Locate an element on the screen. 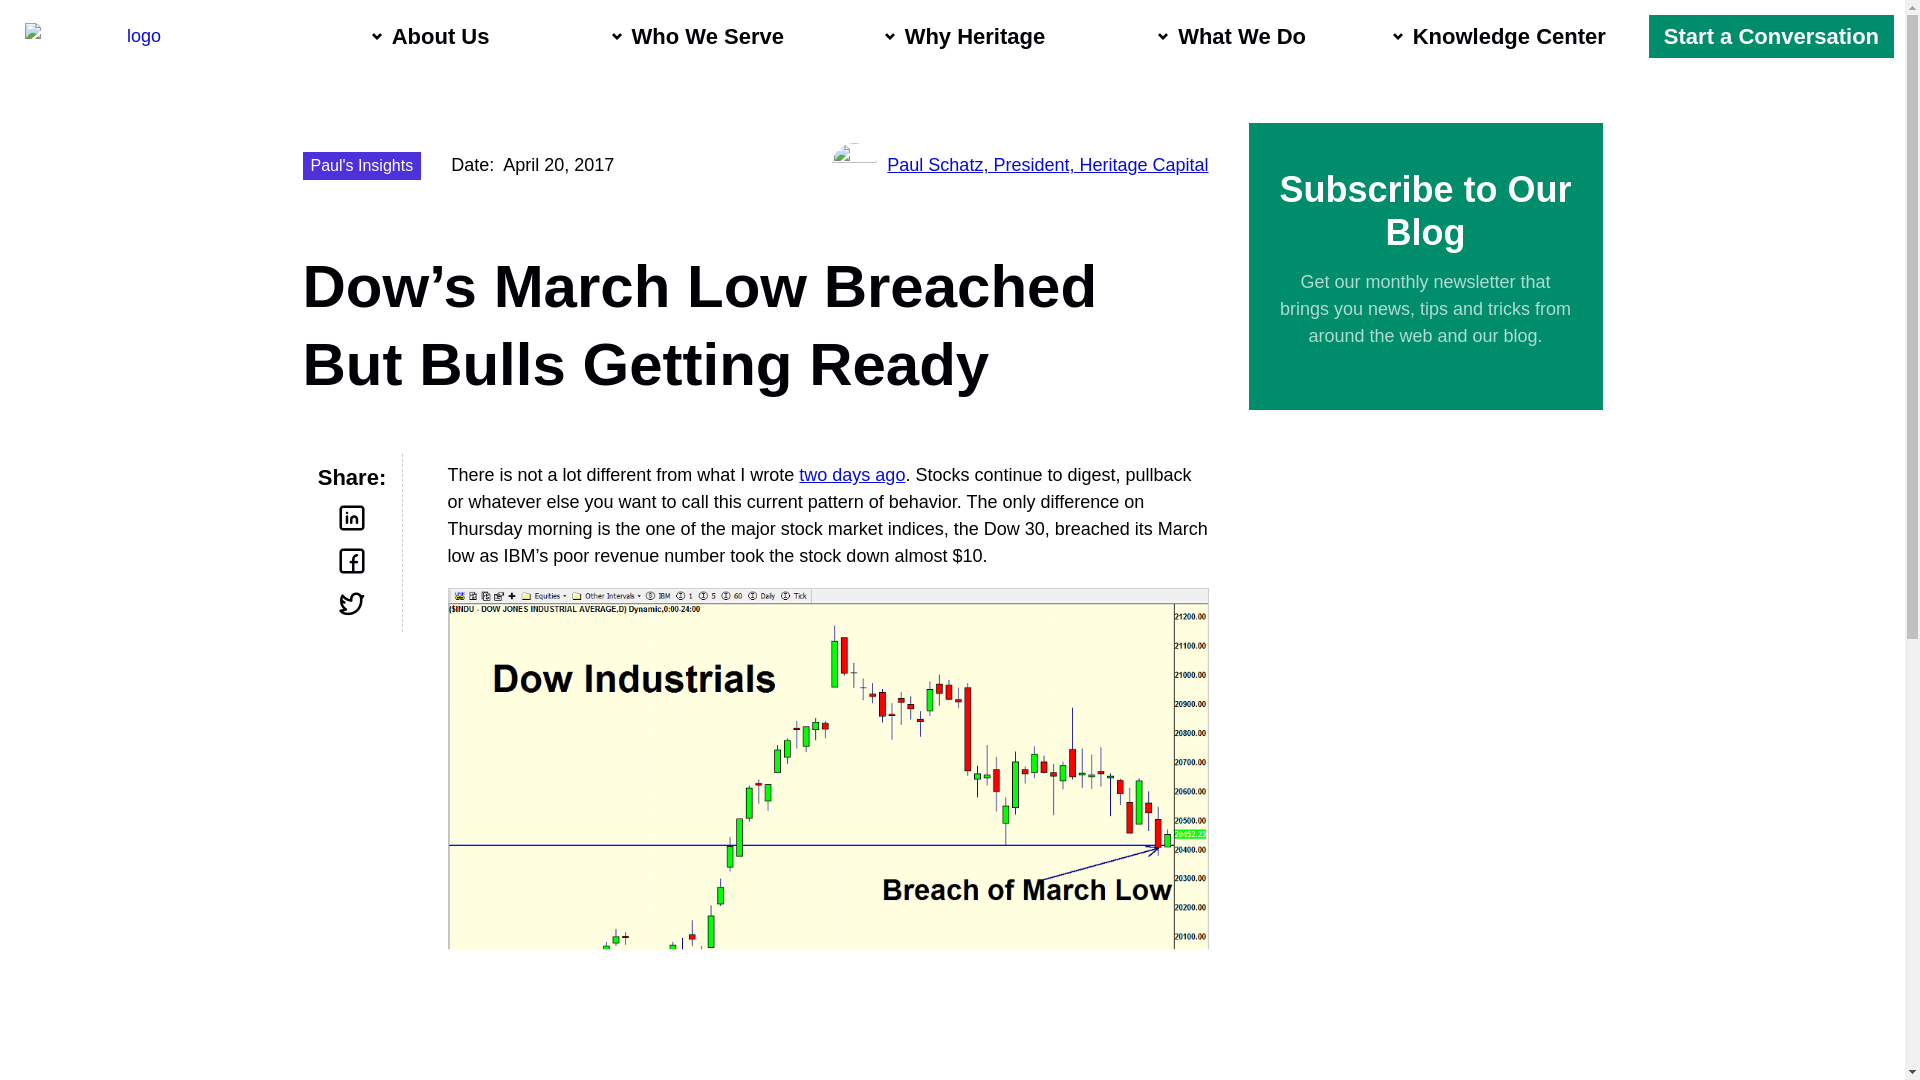  Start a Conversation is located at coordinates (1771, 36).